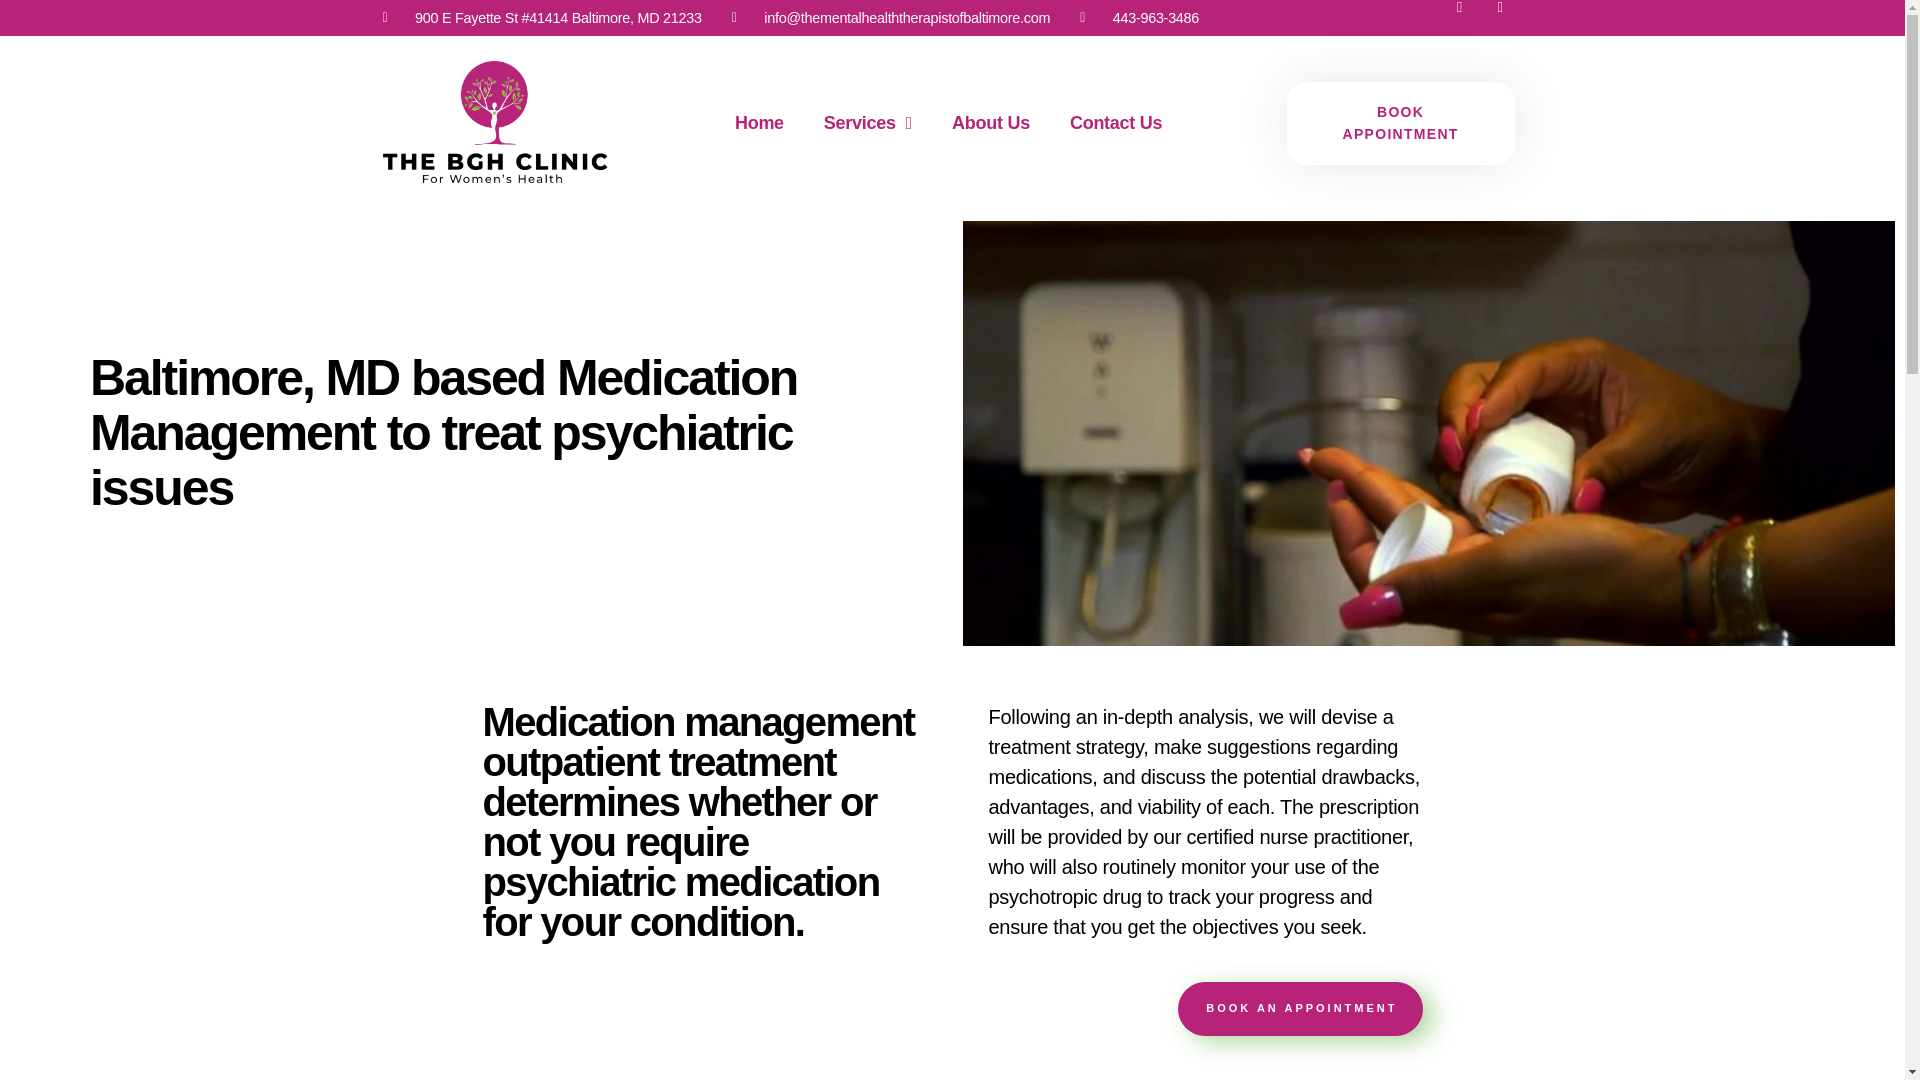 The image size is (1920, 1080). I want to click on Services, so click(868, 122).